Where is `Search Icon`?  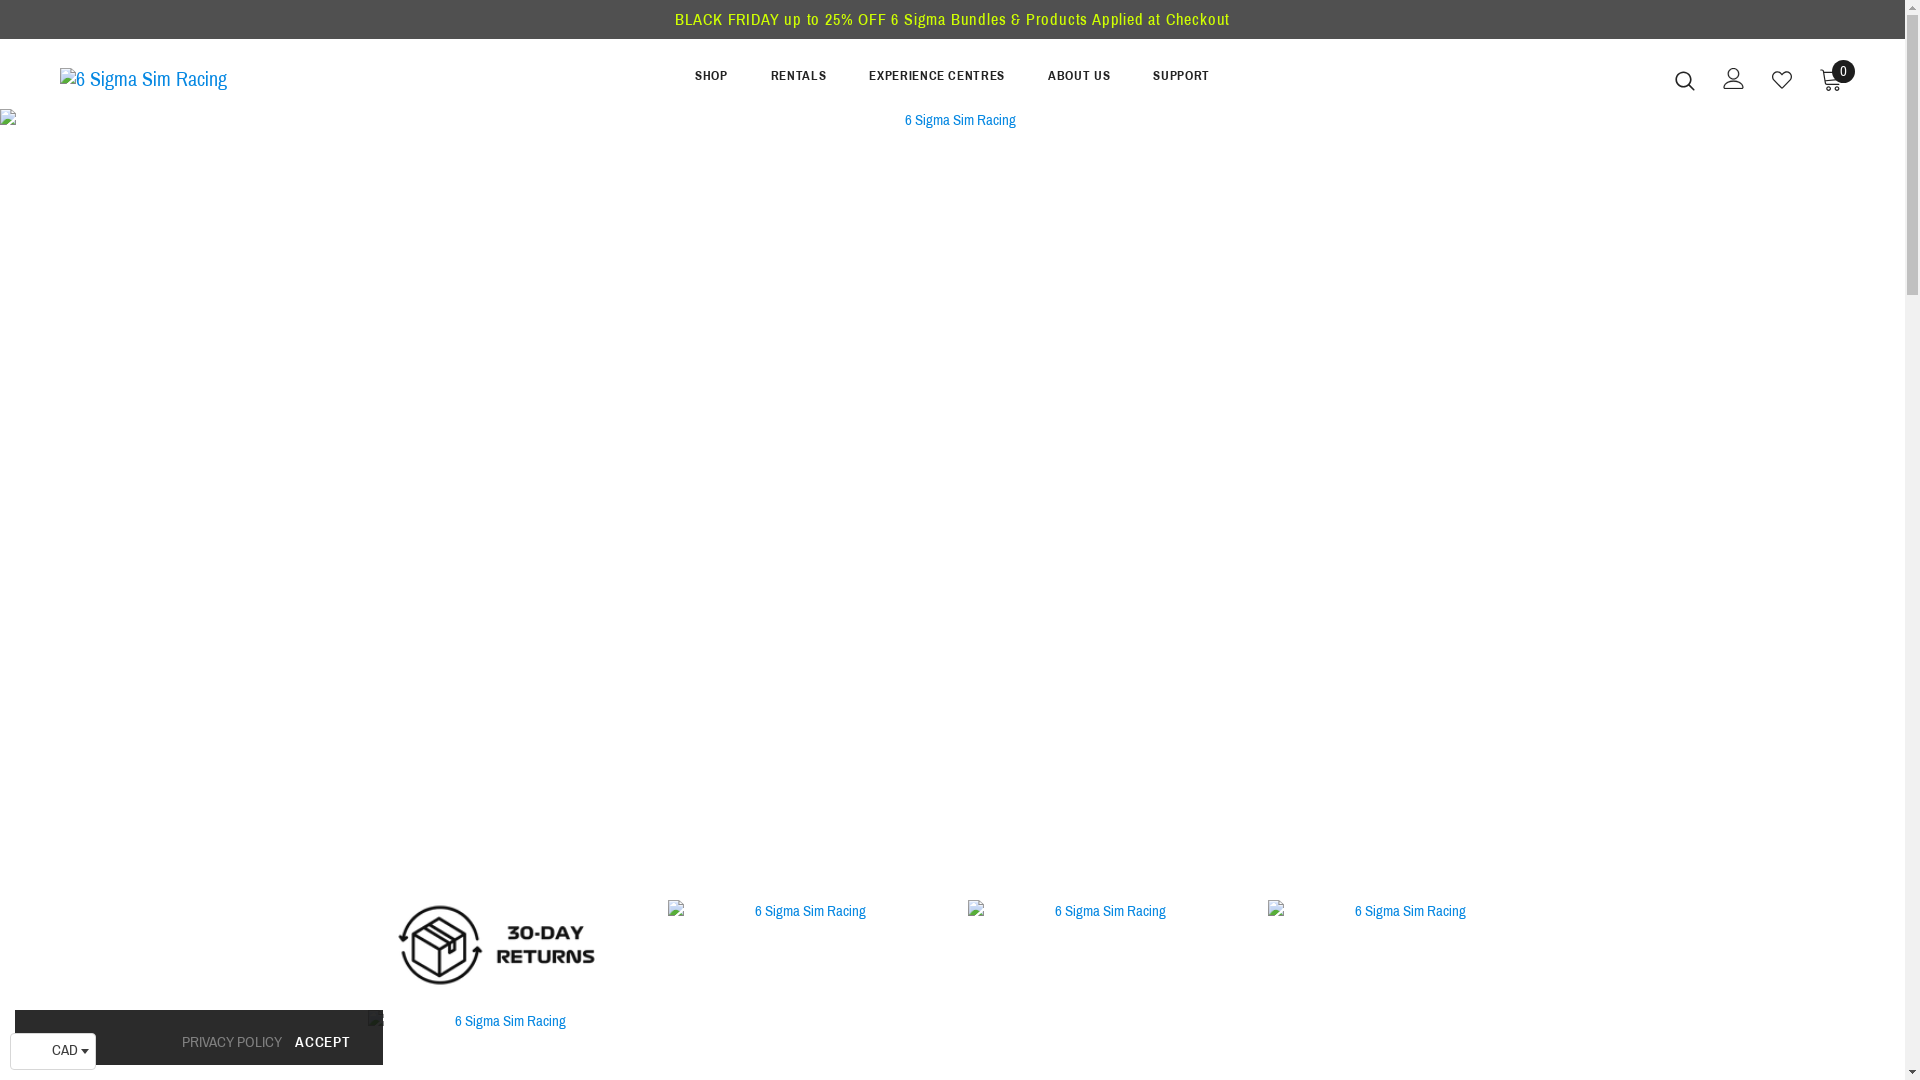
Search Icon is located at coordinates (1685, 80).